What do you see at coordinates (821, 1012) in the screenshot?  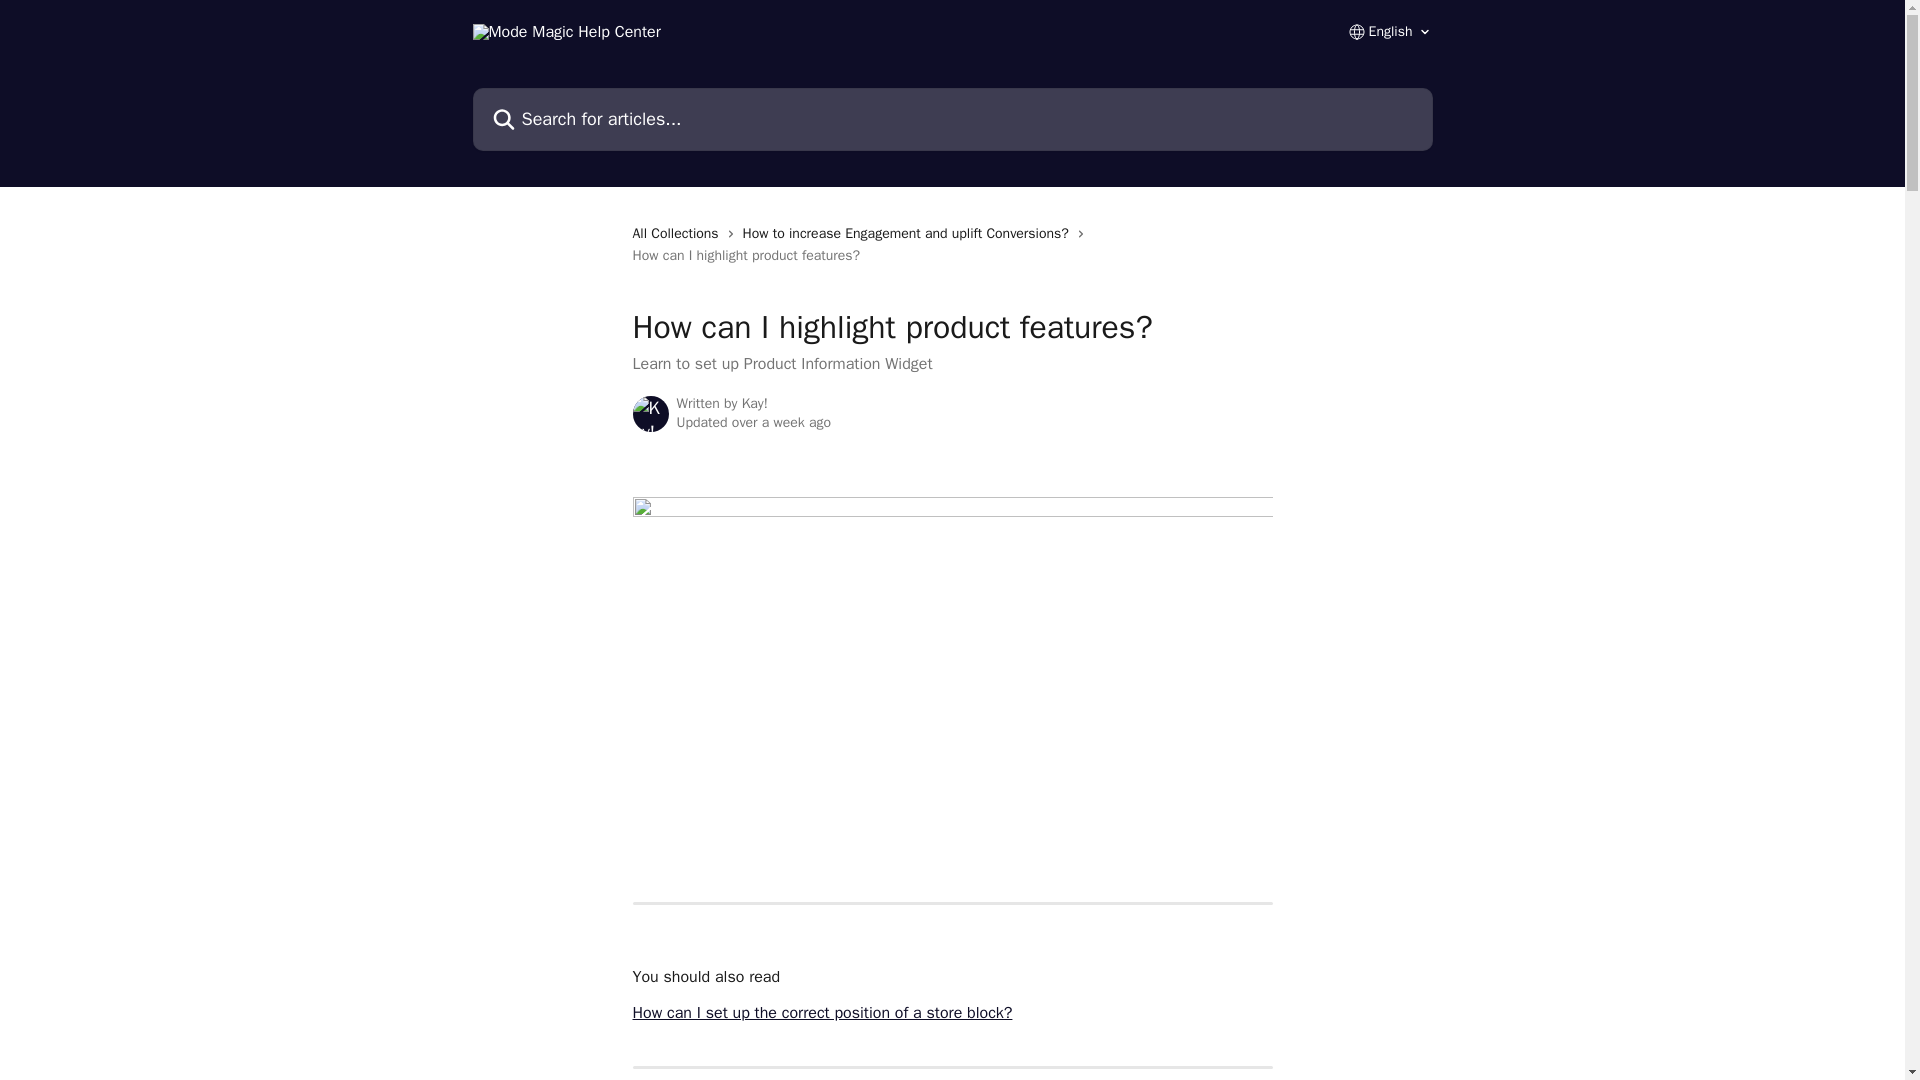 I see `How can I set up the correct position of a store block?` at bounding box center [821, 1012].